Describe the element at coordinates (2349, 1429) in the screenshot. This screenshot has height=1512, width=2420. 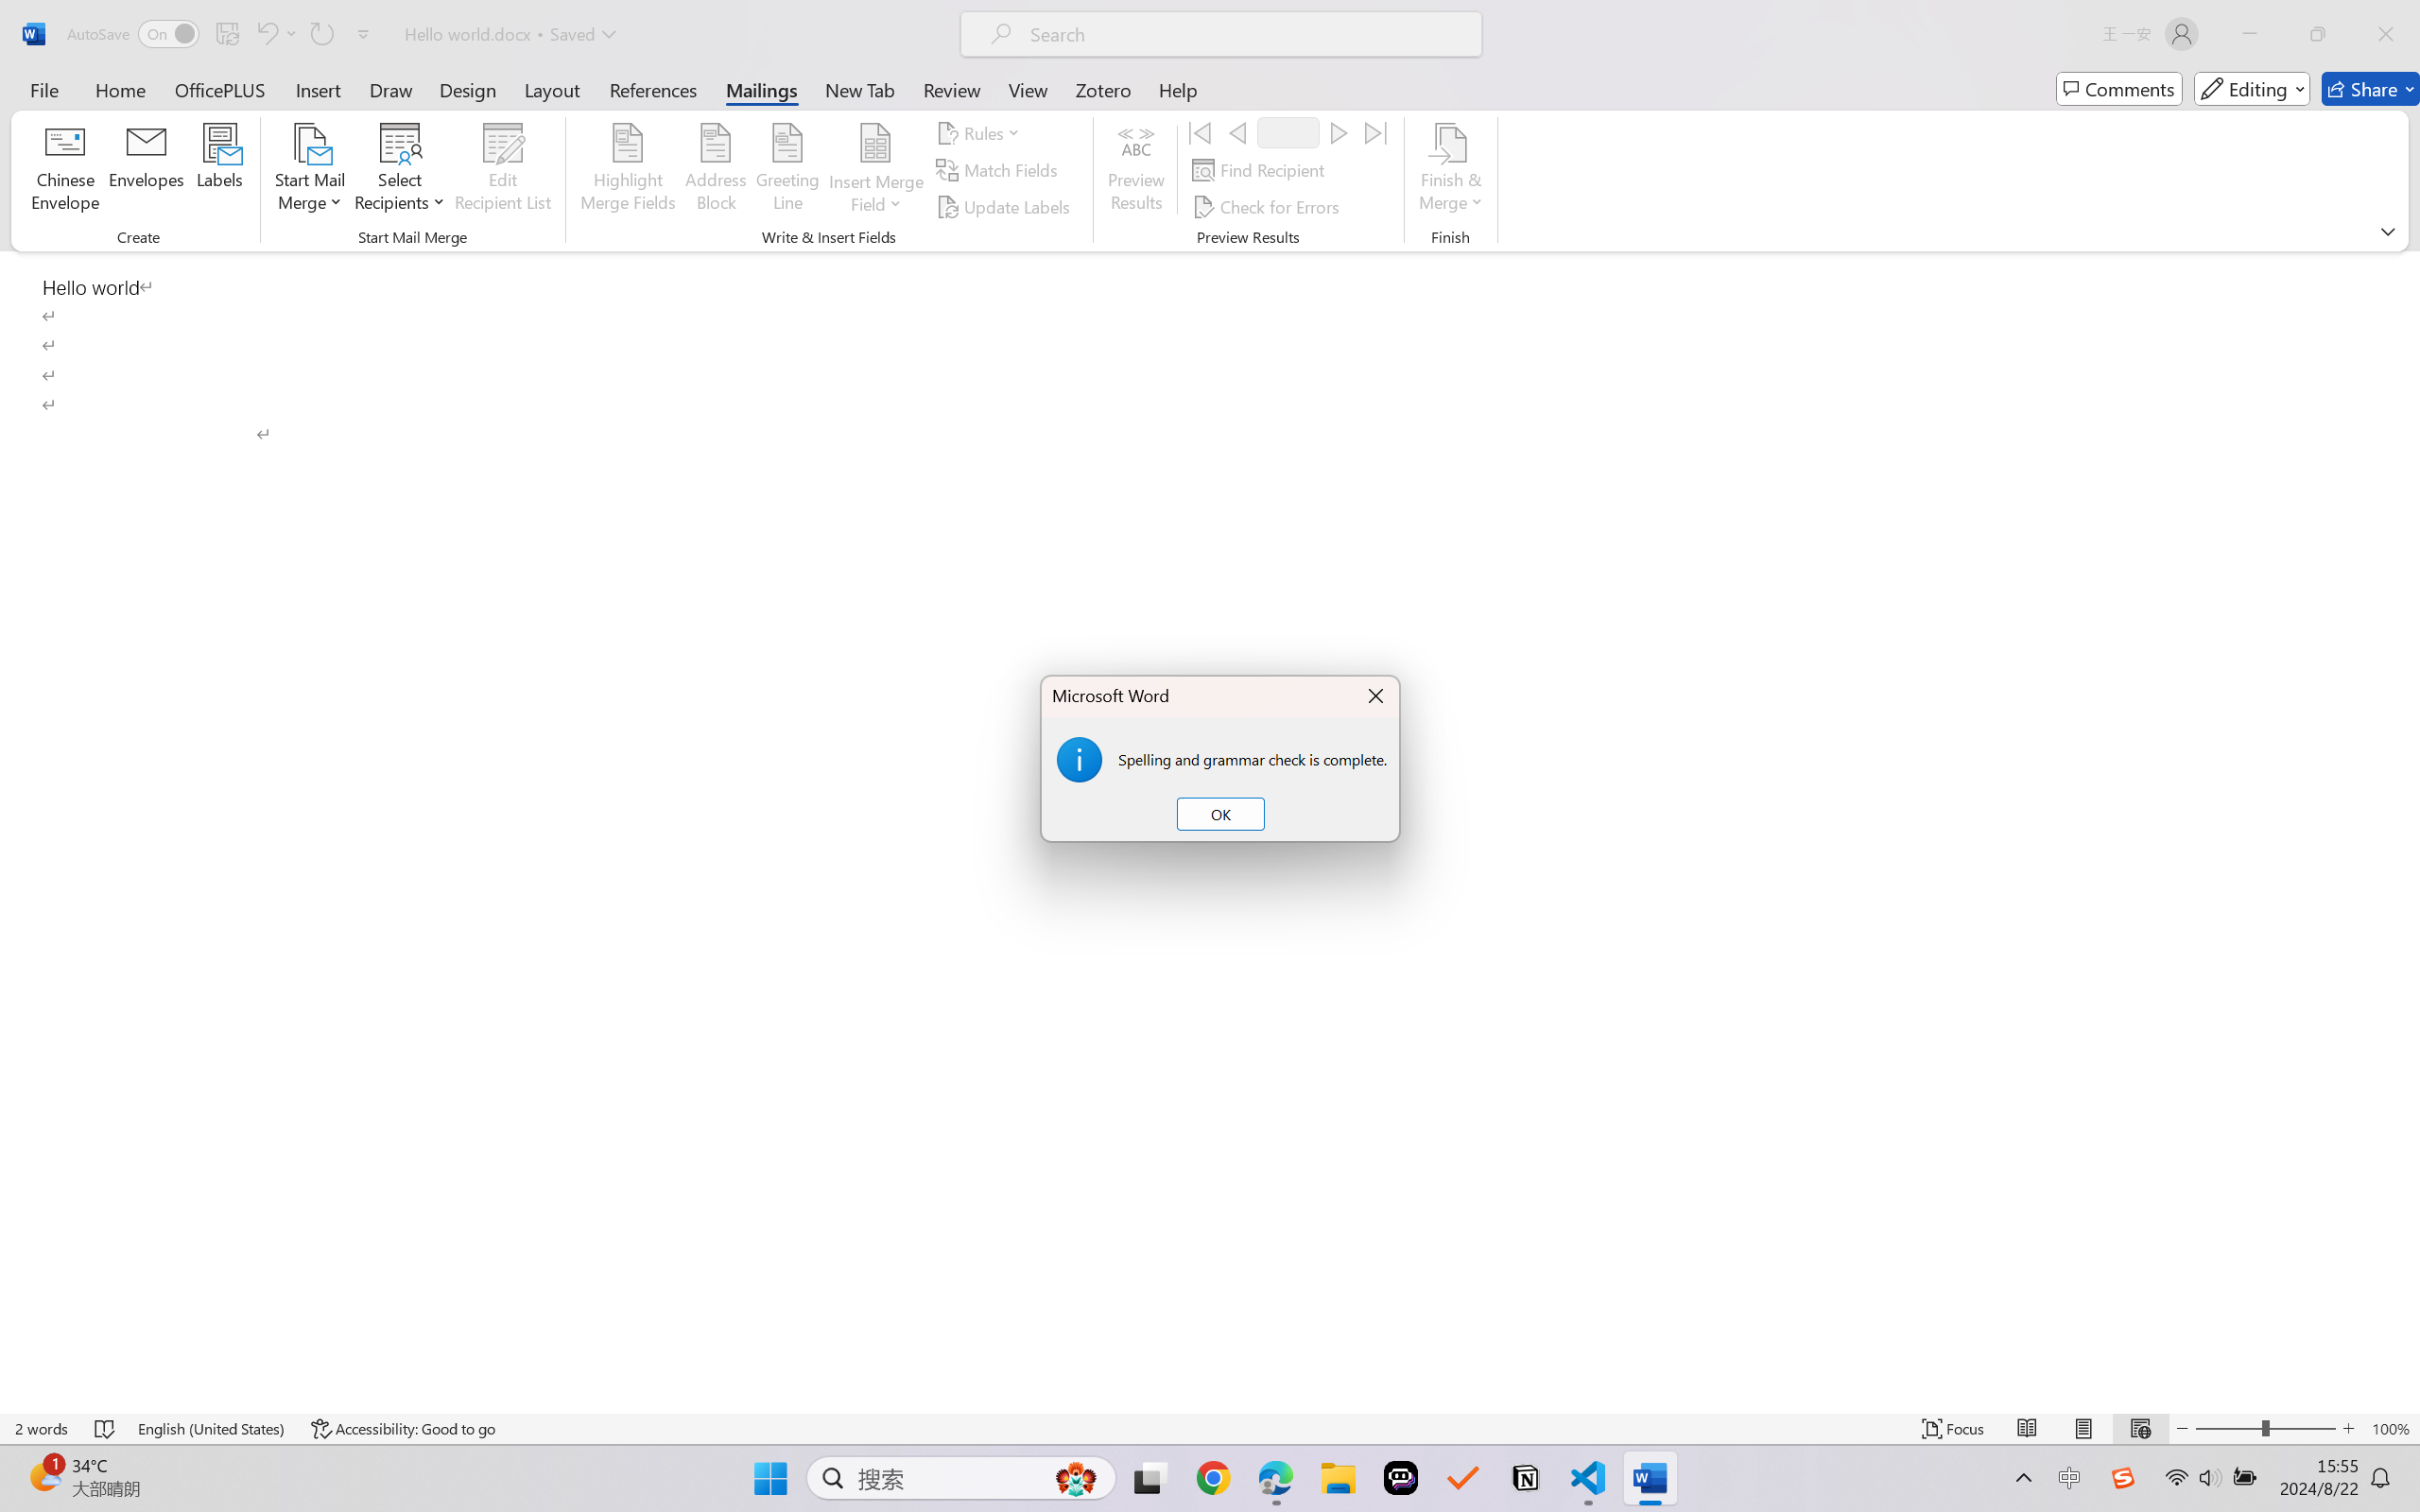
I see `Zoom In` at that location.